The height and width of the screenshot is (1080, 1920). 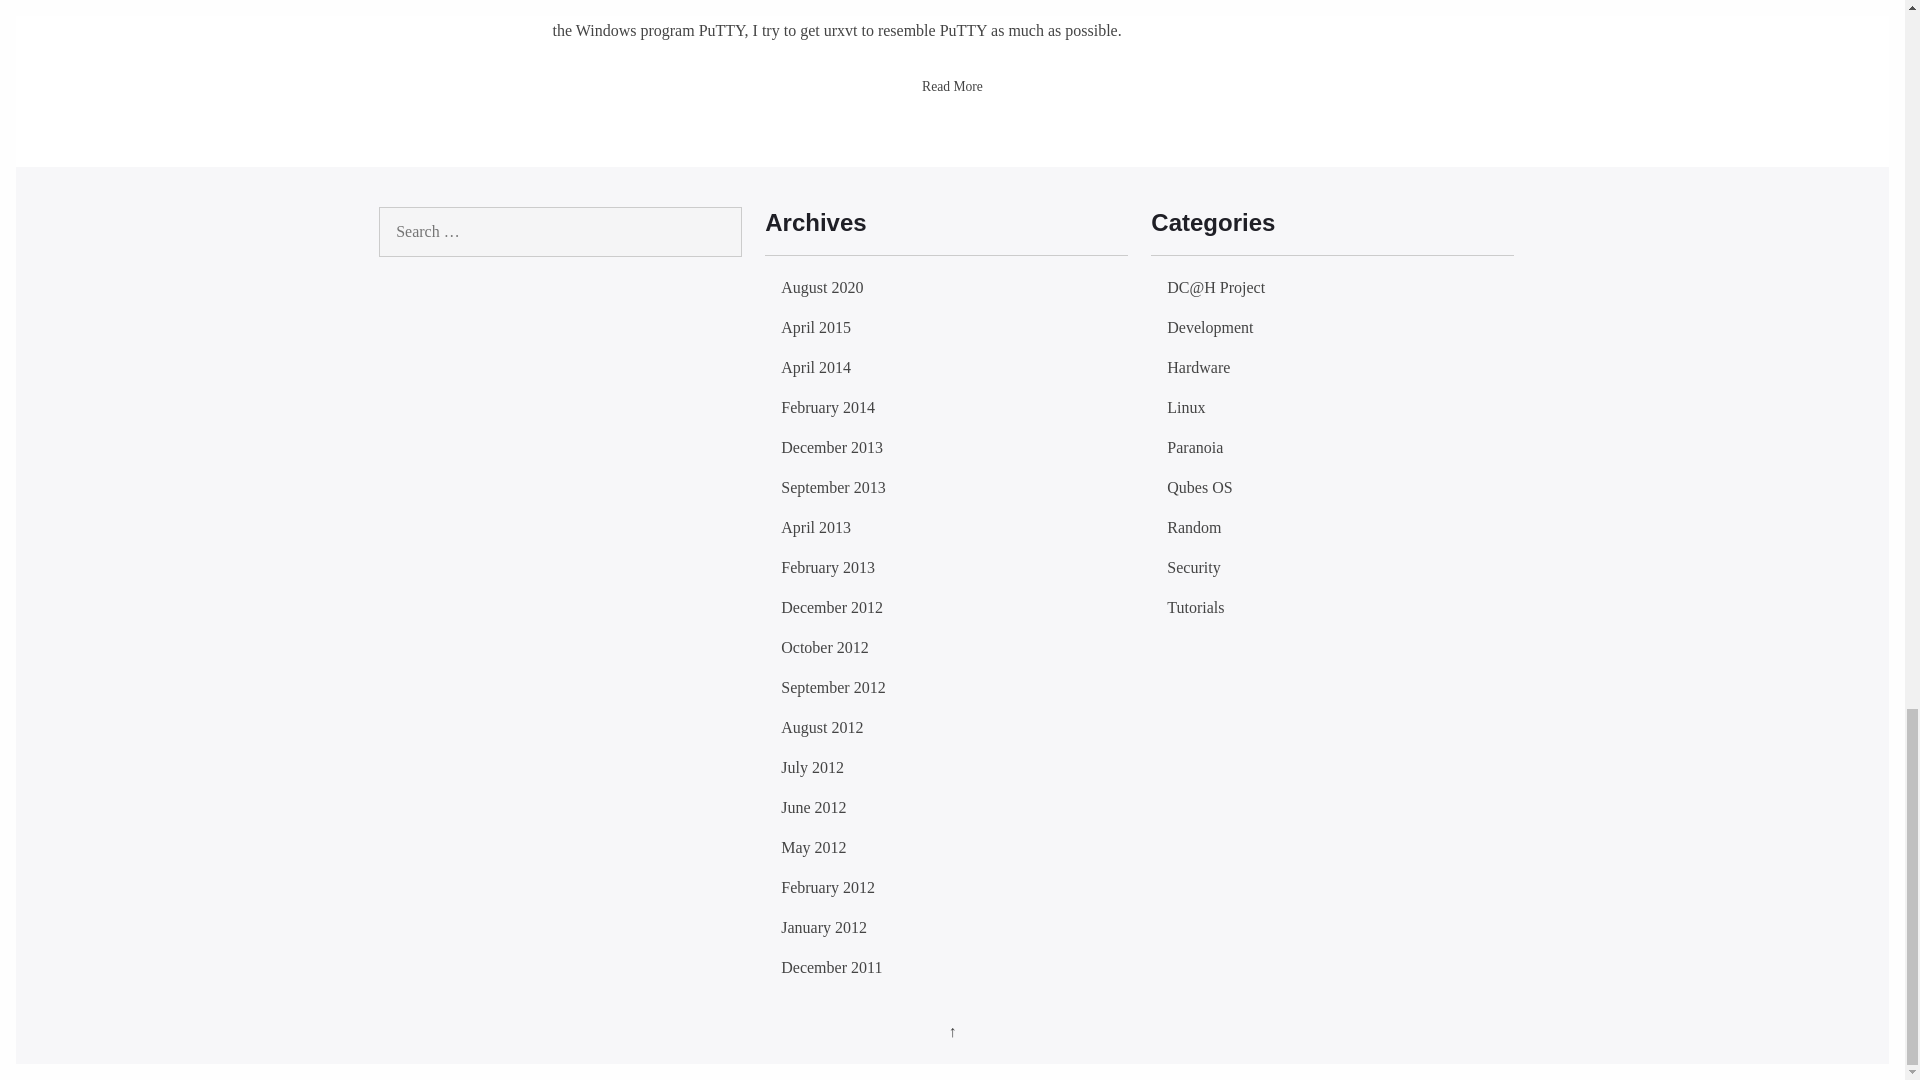 What do you see at coordinates (833, 487) in the screenshot?
I see `September 2013` at bounding box center [833, 487].